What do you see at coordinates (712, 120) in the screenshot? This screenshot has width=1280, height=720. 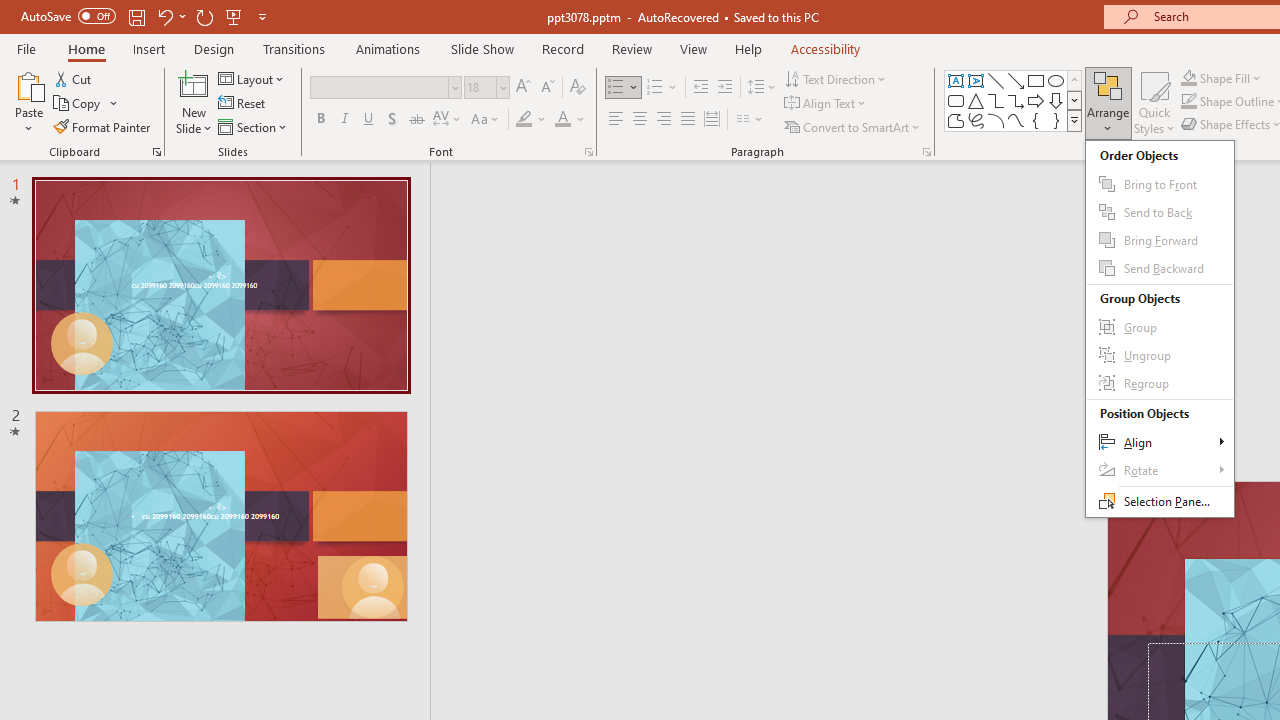 I see `Distributed` at bounding box center [712, 120].